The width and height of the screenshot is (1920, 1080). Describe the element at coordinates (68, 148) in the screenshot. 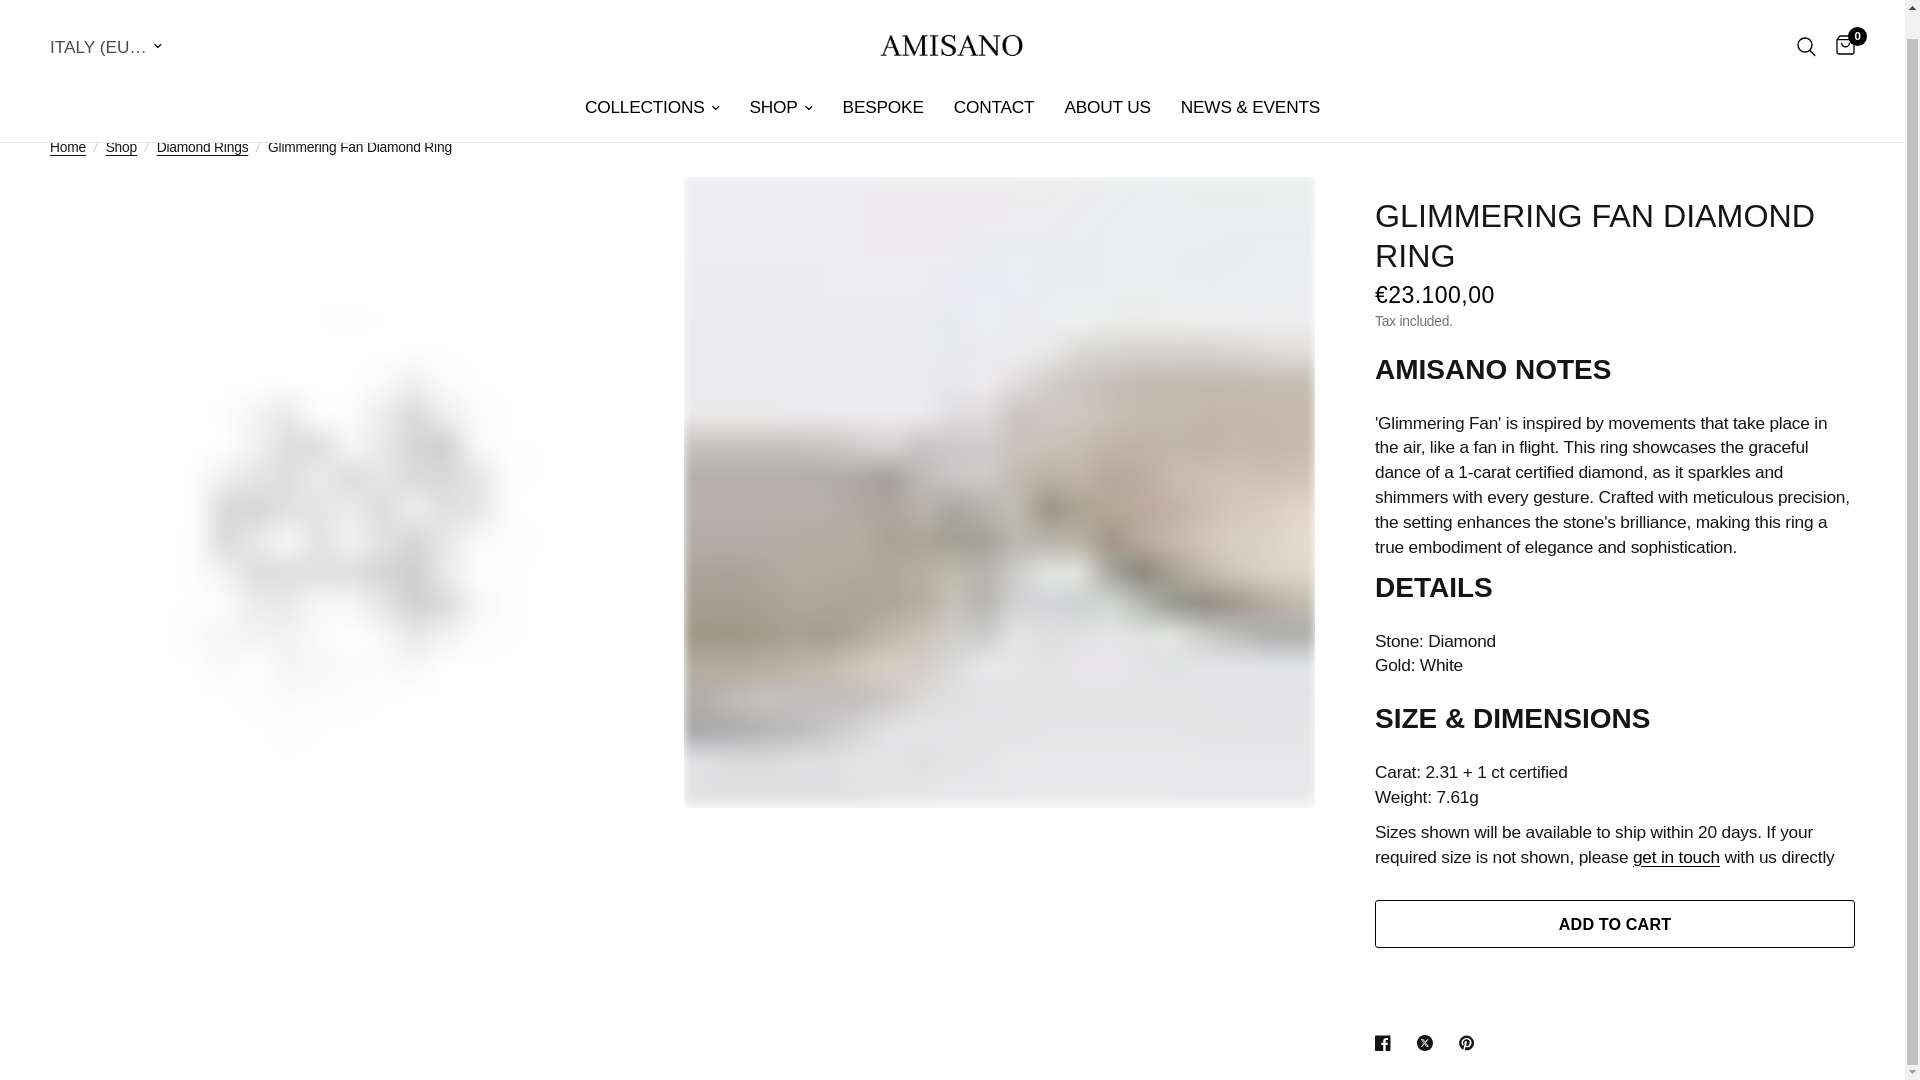

I see `Home` at that location.